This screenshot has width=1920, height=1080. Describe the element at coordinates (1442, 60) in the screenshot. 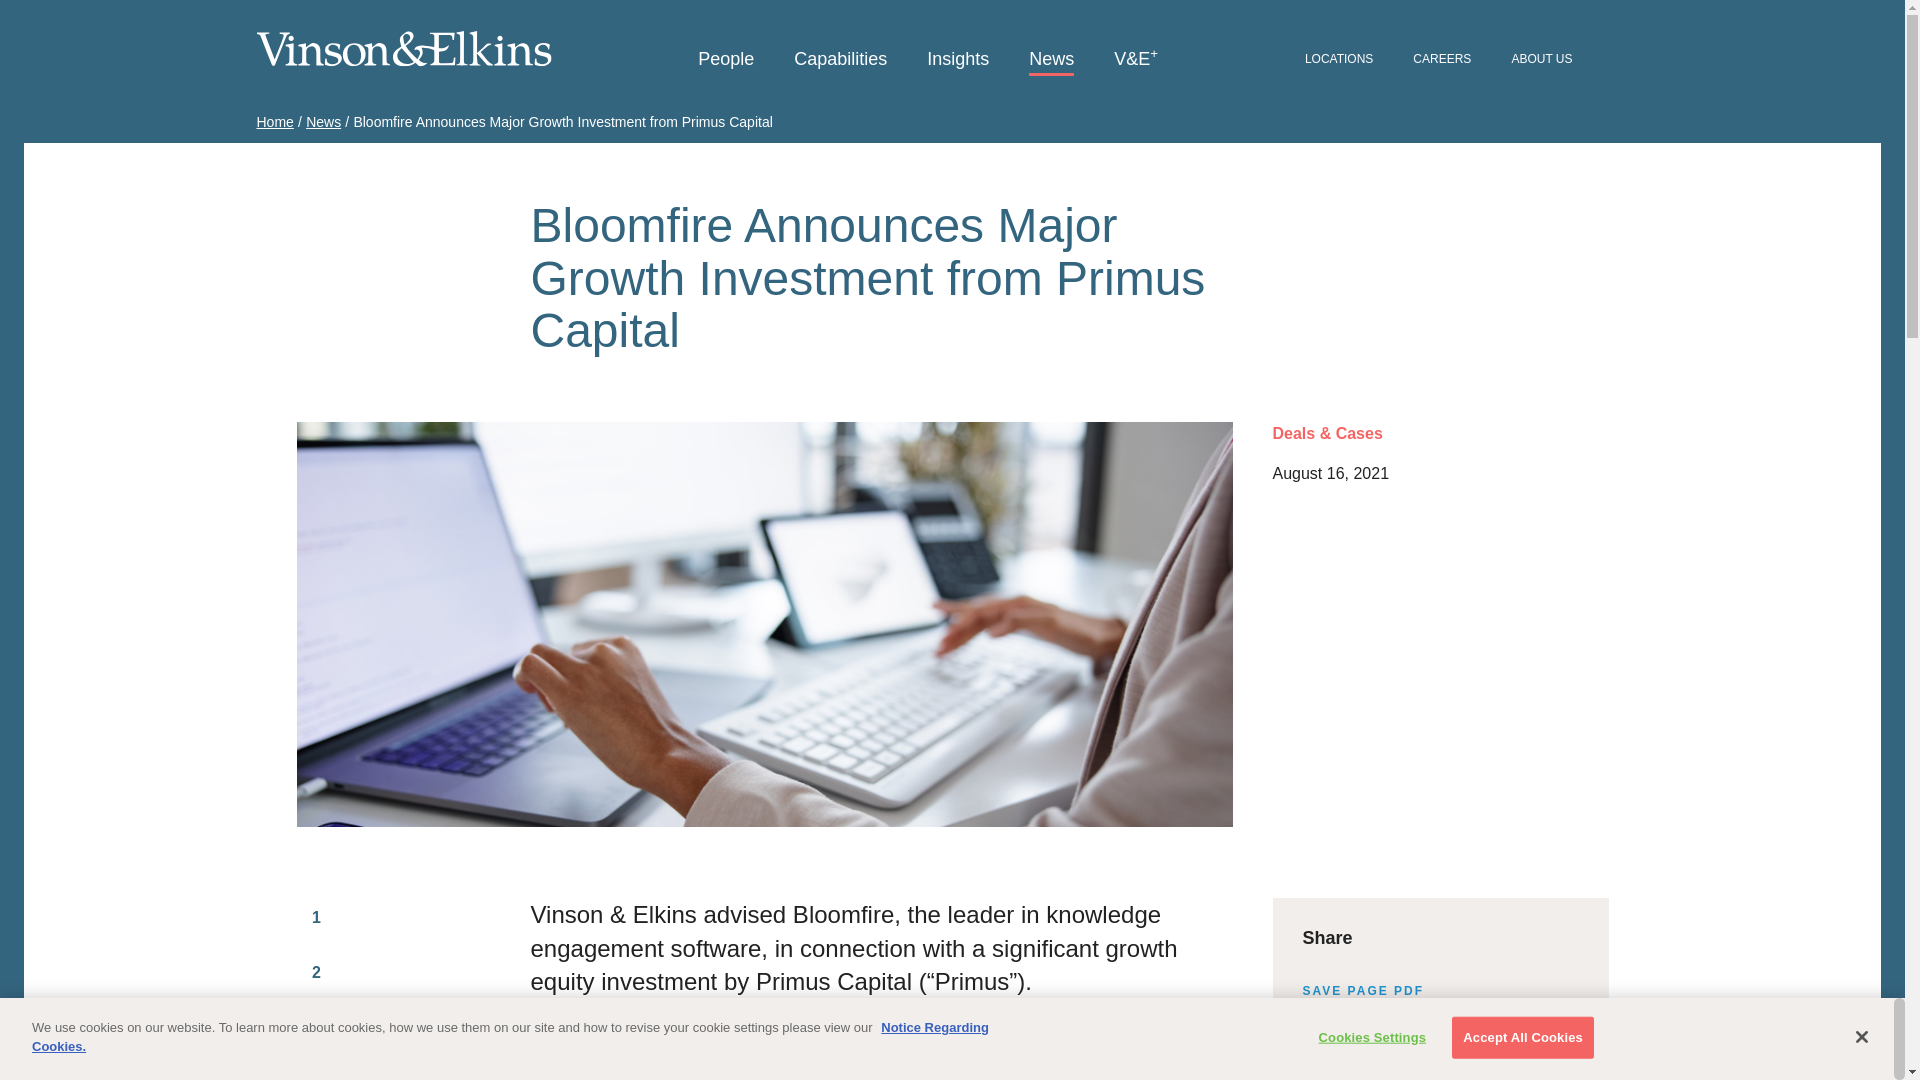

I see `CAREERS` at that location.